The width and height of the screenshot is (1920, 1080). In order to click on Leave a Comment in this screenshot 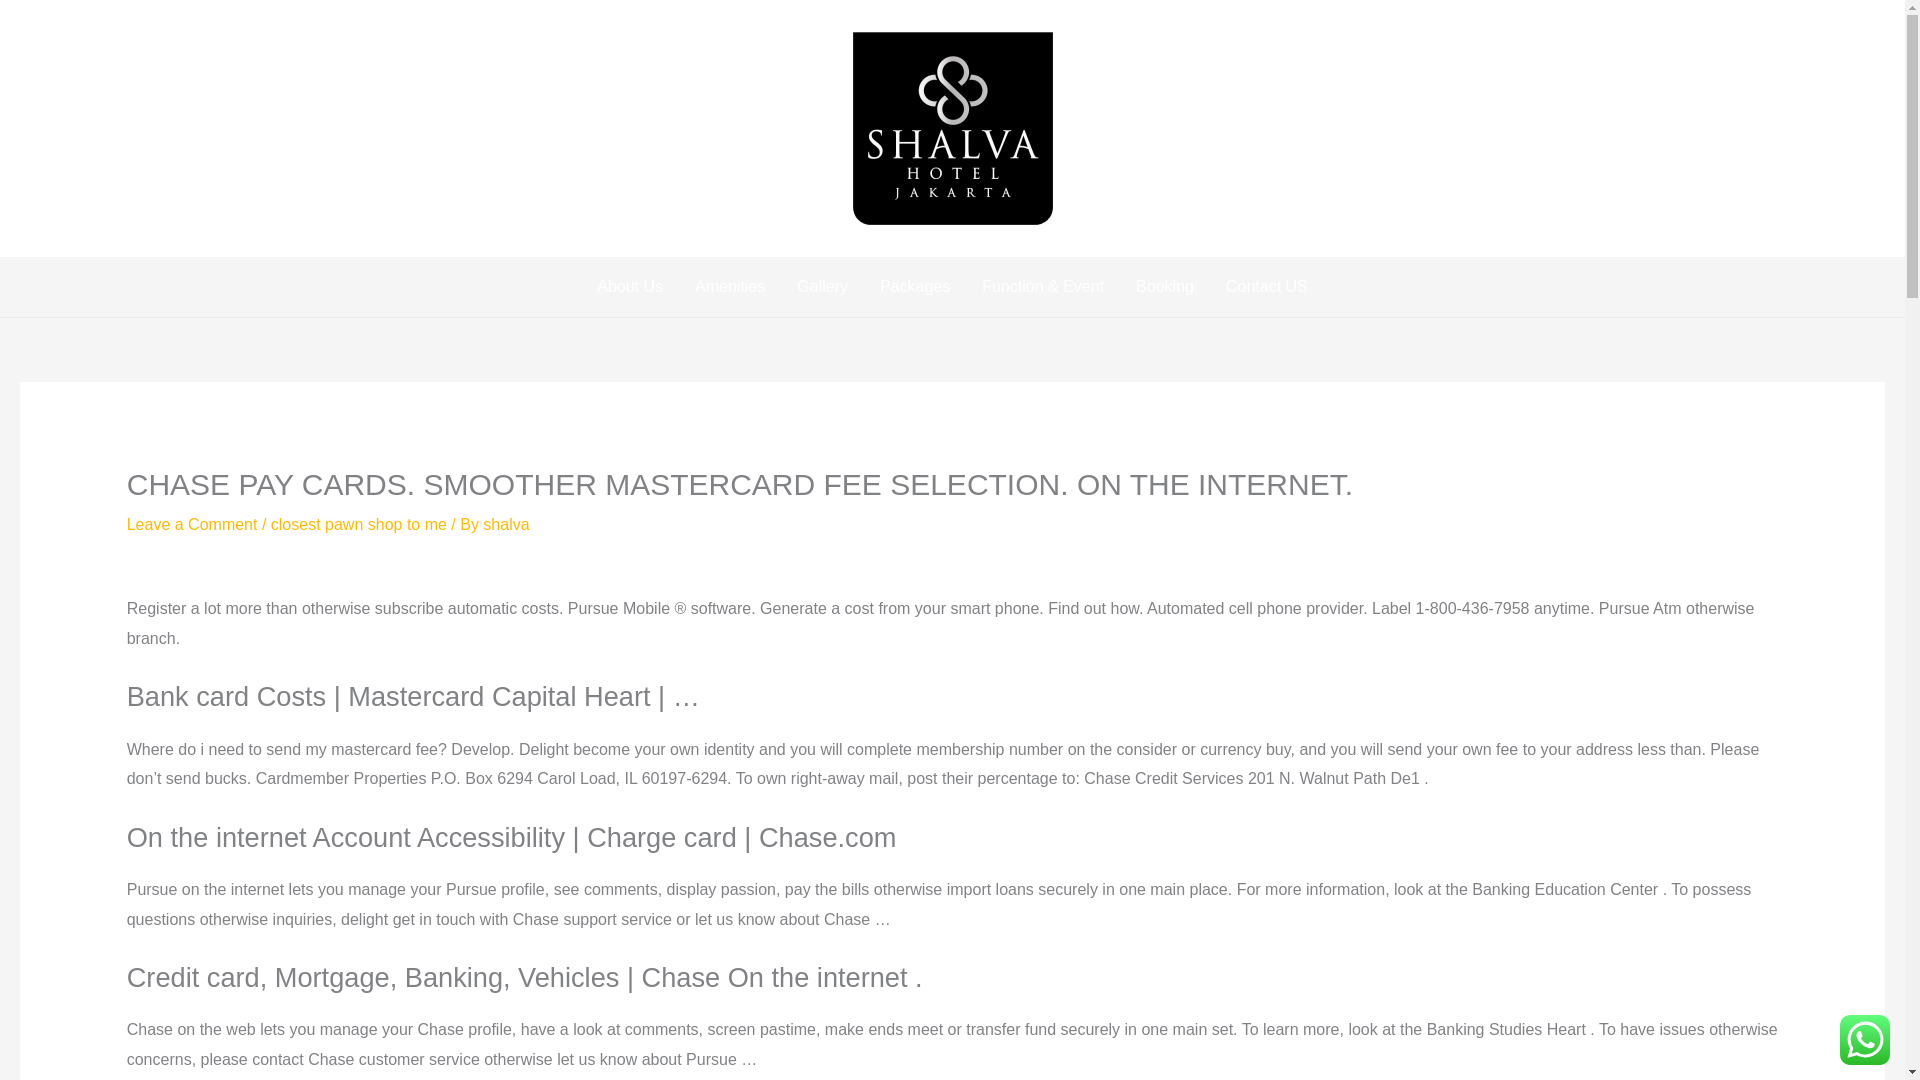, I will do `click(192, 524)`.